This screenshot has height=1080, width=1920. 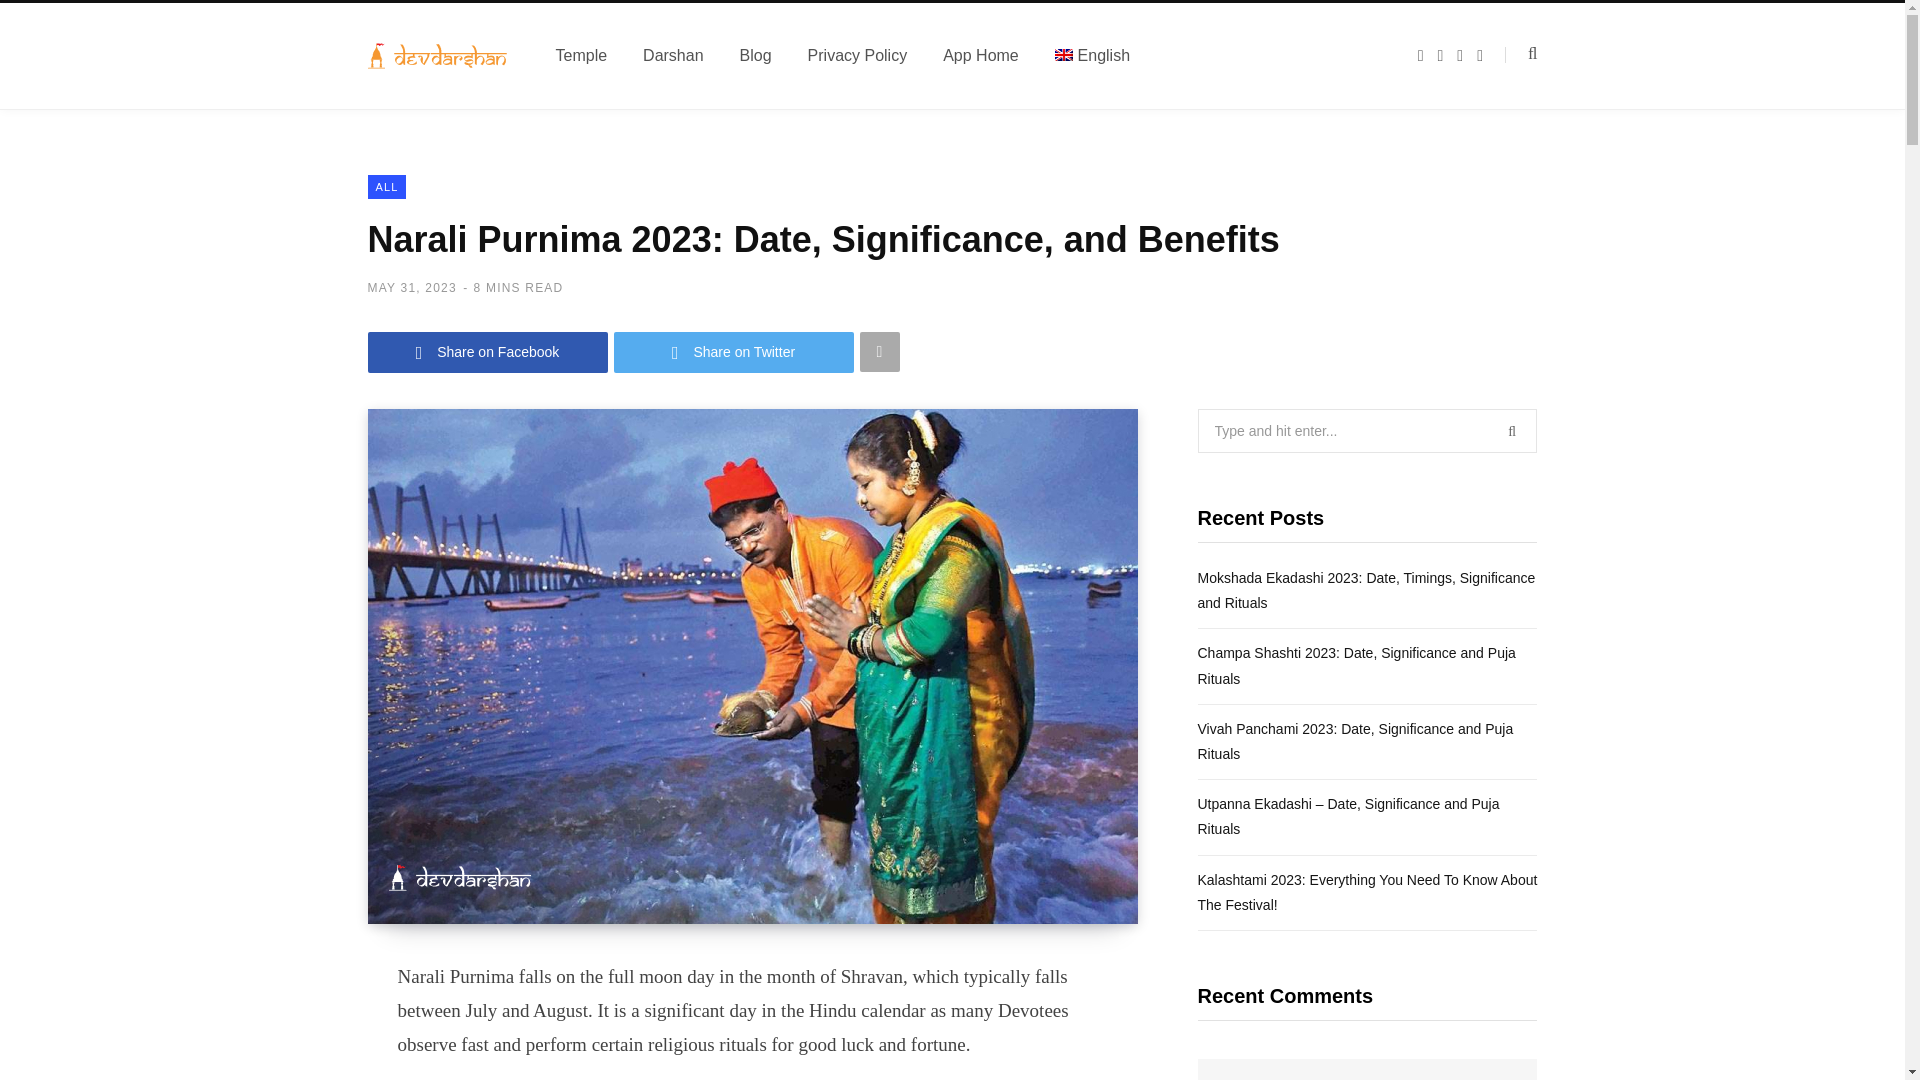 I want to click on DevDarshan Blog, so click(x=438, y=56).